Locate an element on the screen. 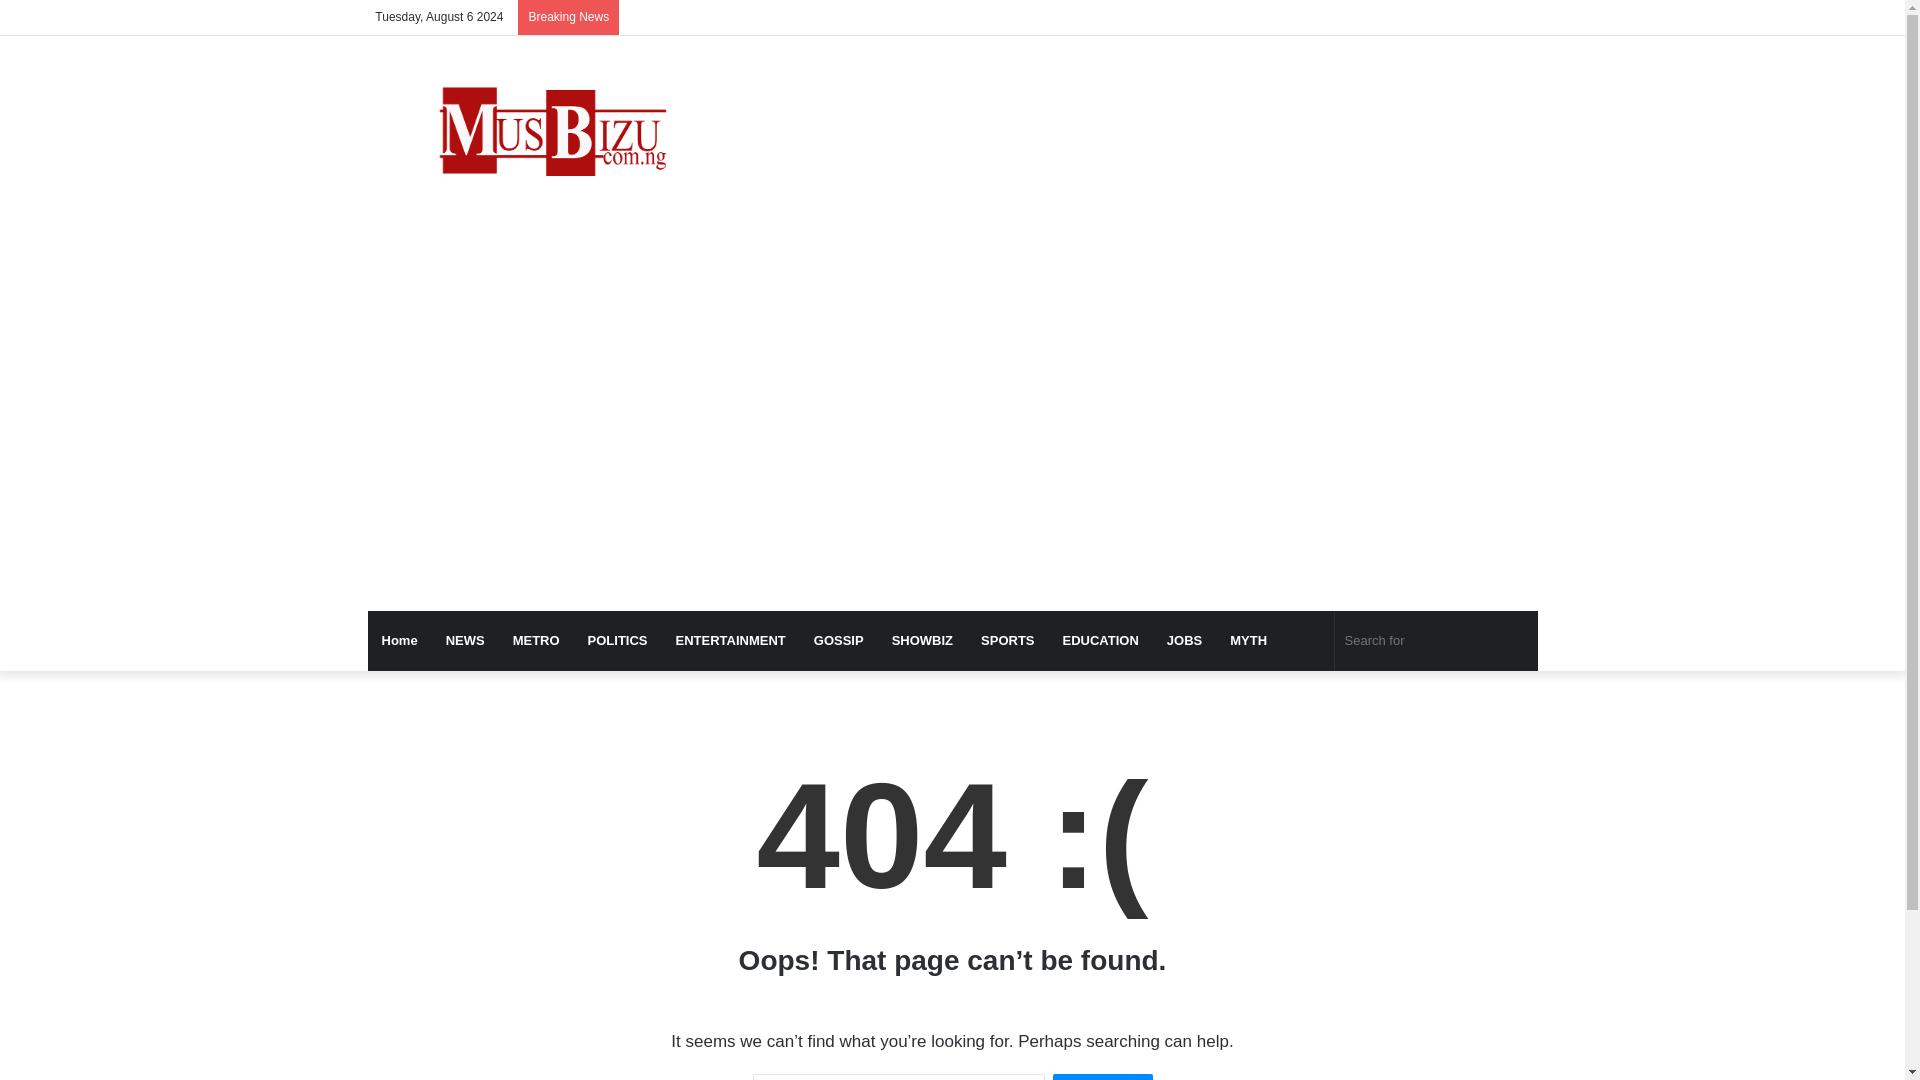  SHOWBIZ is located at coordinates (922, 640).